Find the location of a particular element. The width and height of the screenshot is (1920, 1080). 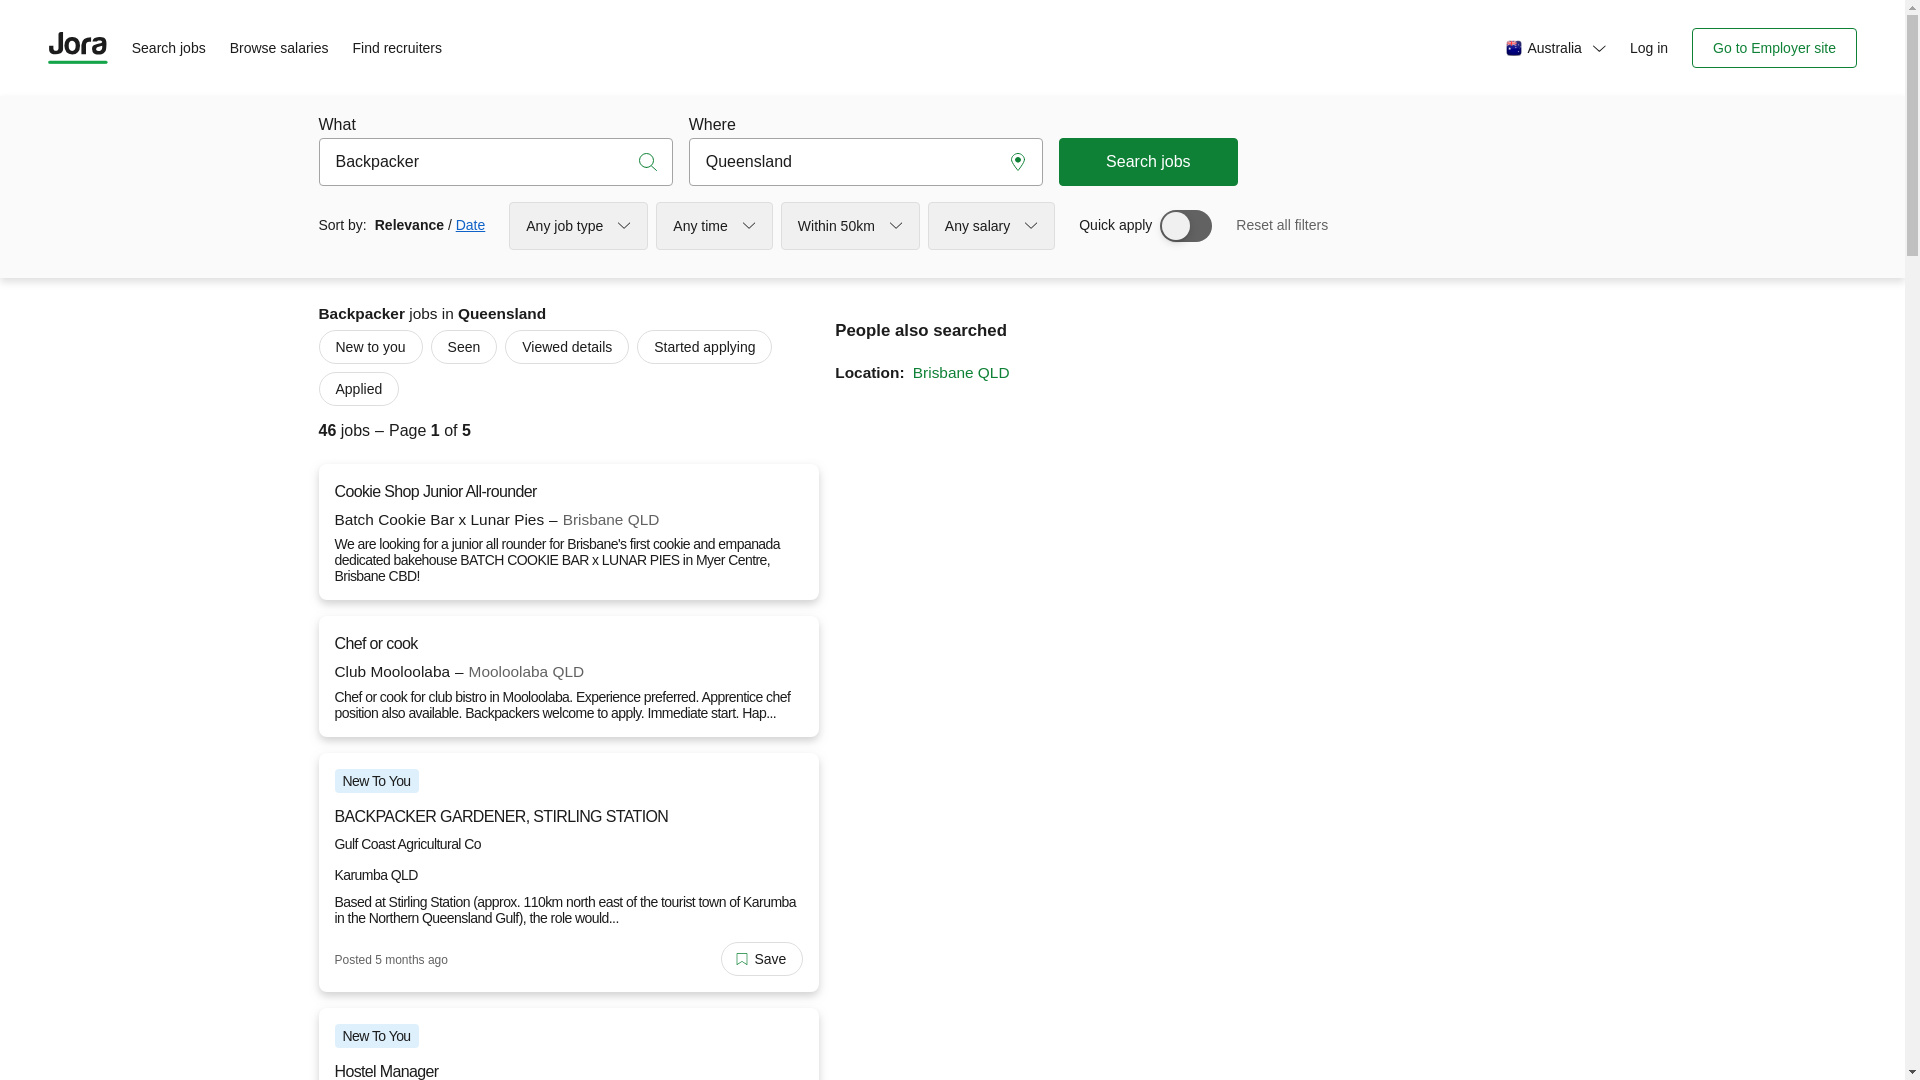

Find recruiters is located at coordinates (398, 48).